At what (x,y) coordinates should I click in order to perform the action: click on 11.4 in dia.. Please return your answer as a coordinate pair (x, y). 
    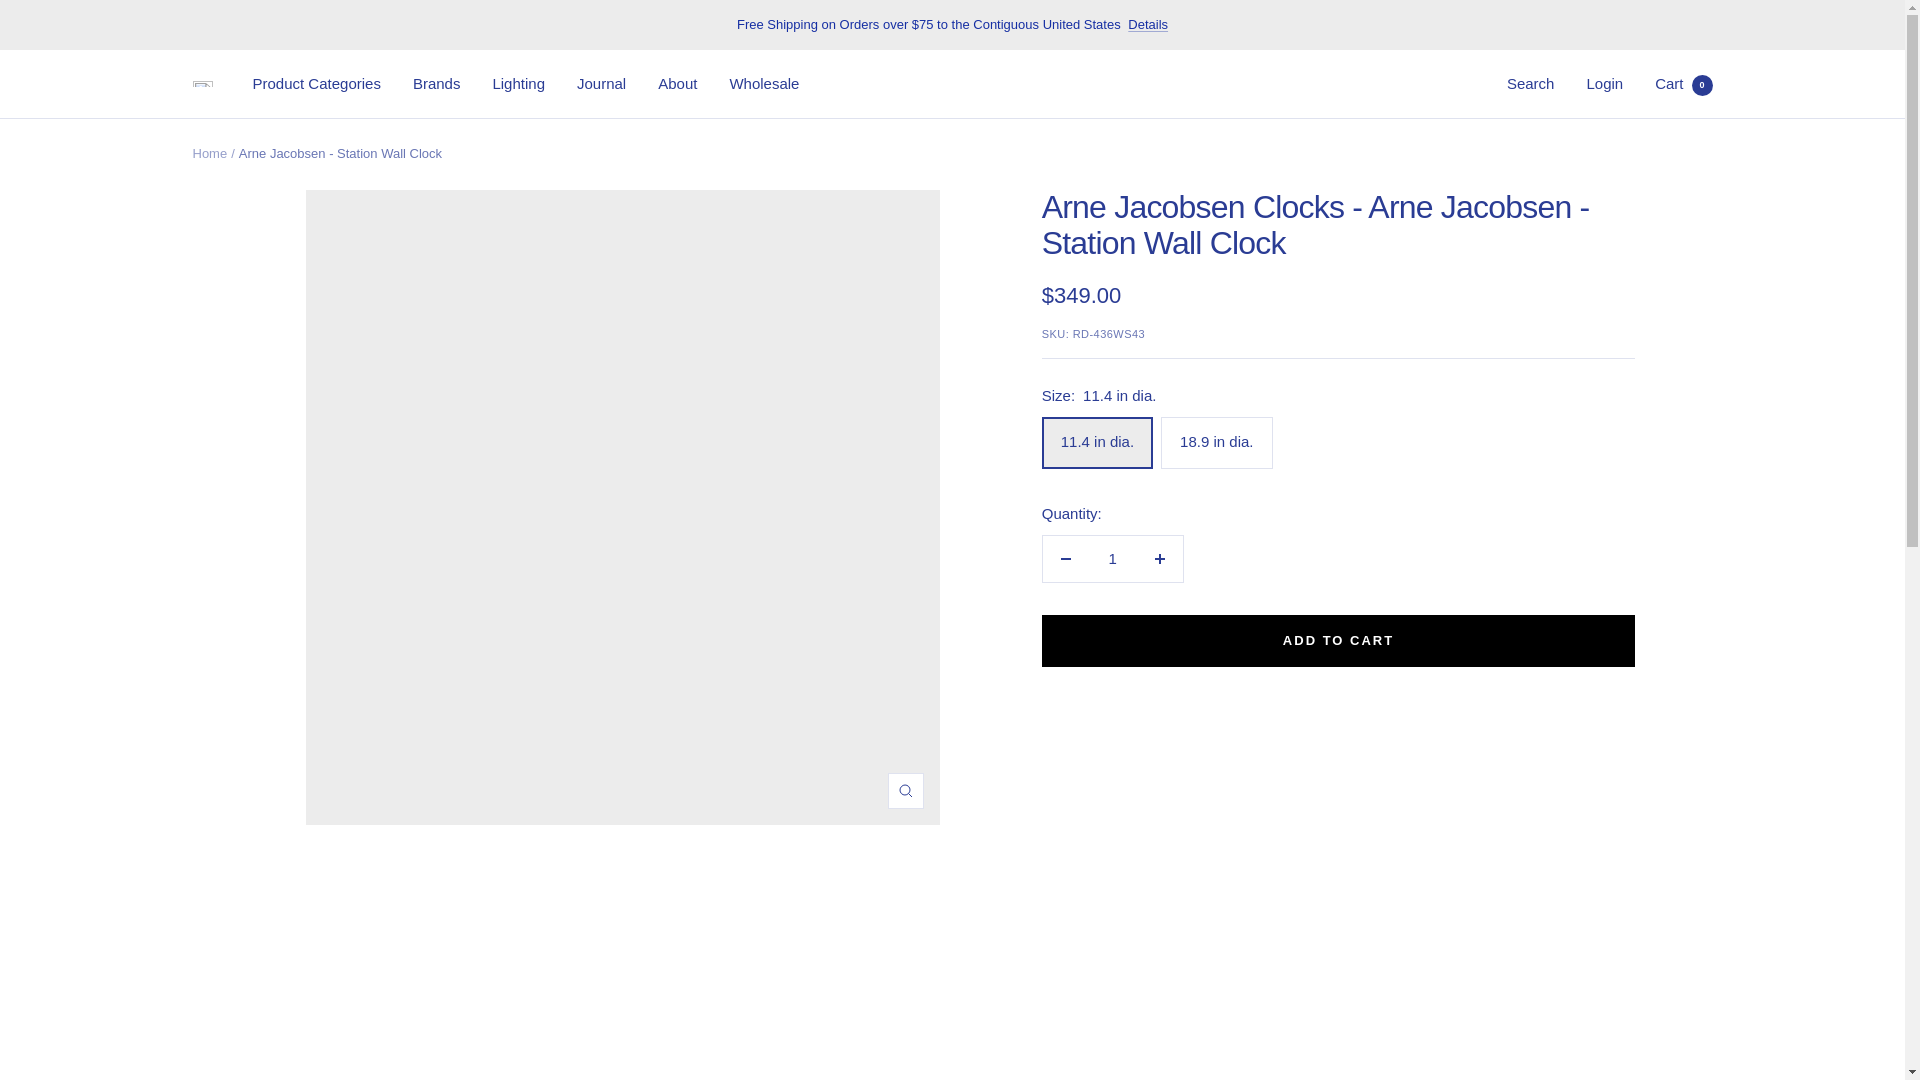
    Looking at the image, I should click on (1112, 558).